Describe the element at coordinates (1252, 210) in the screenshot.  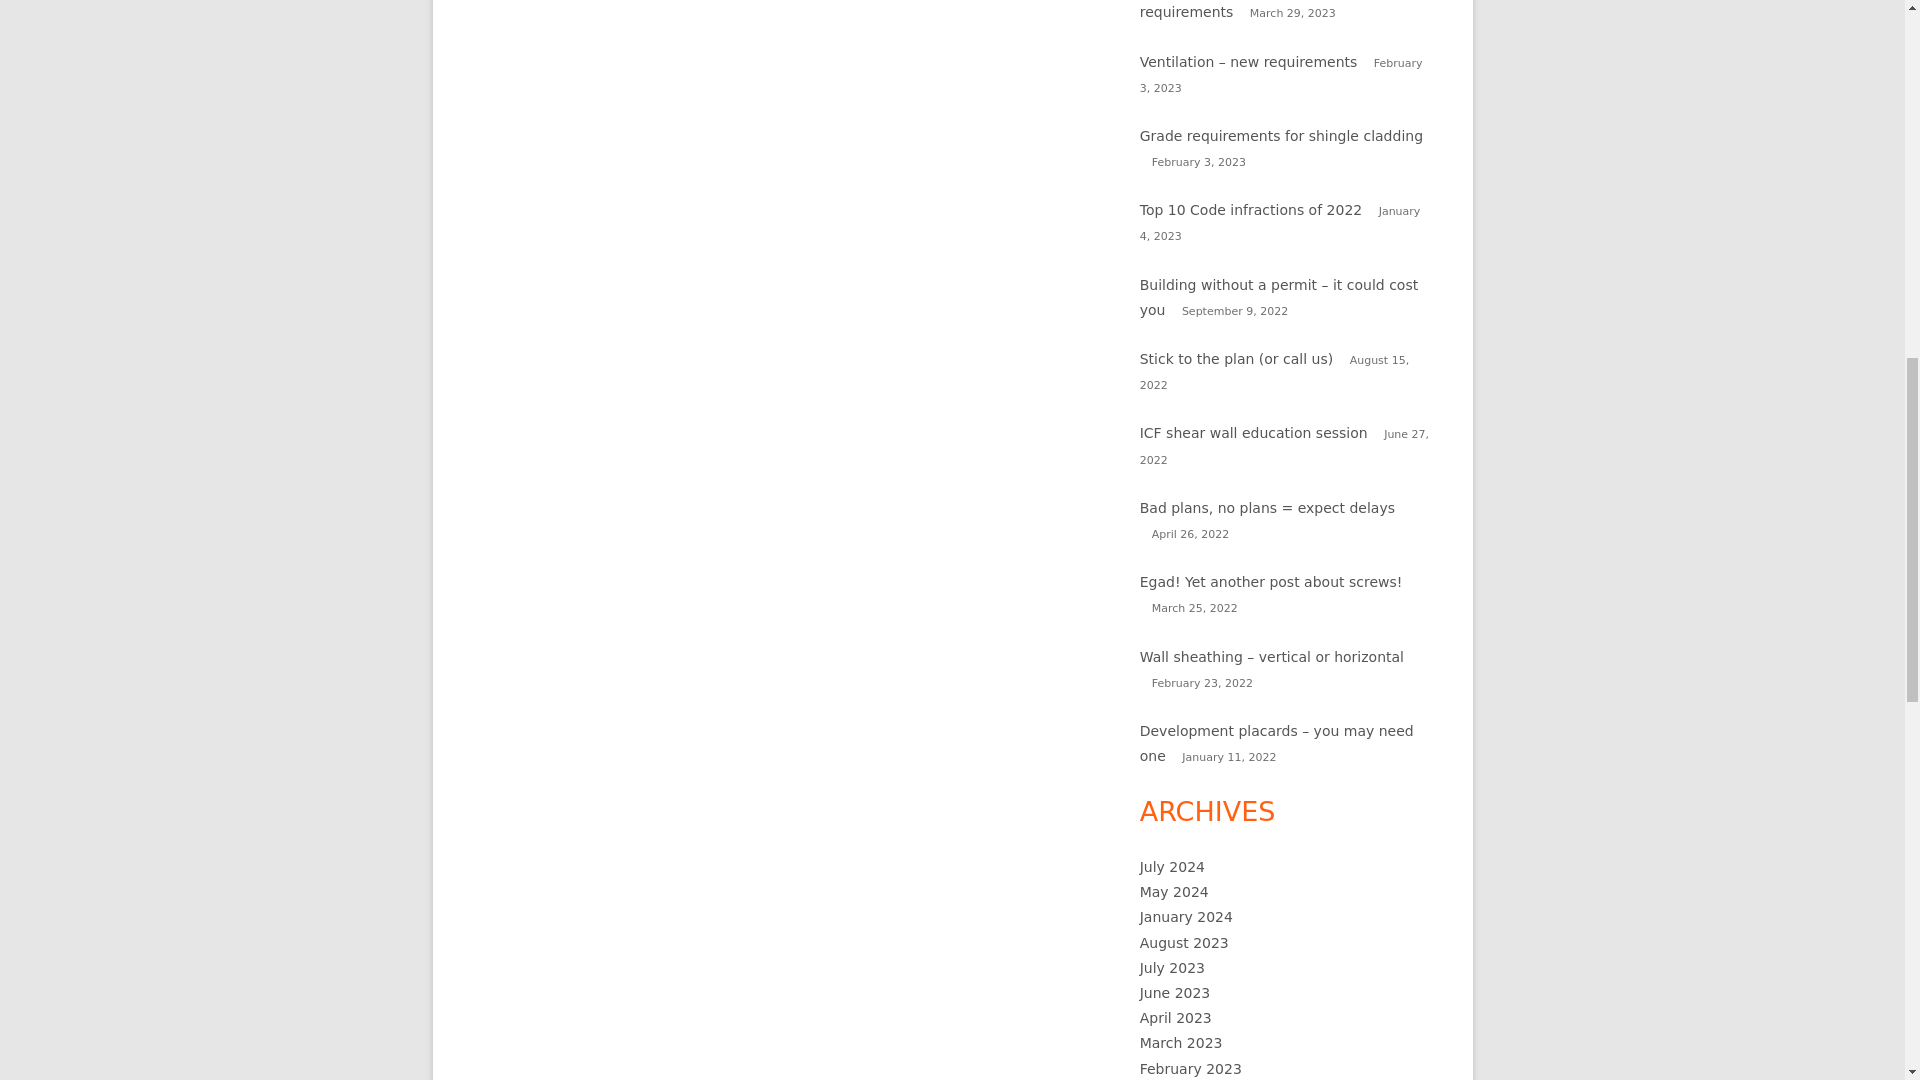
I see `Top 10 Code infractions of 2022` at that location.